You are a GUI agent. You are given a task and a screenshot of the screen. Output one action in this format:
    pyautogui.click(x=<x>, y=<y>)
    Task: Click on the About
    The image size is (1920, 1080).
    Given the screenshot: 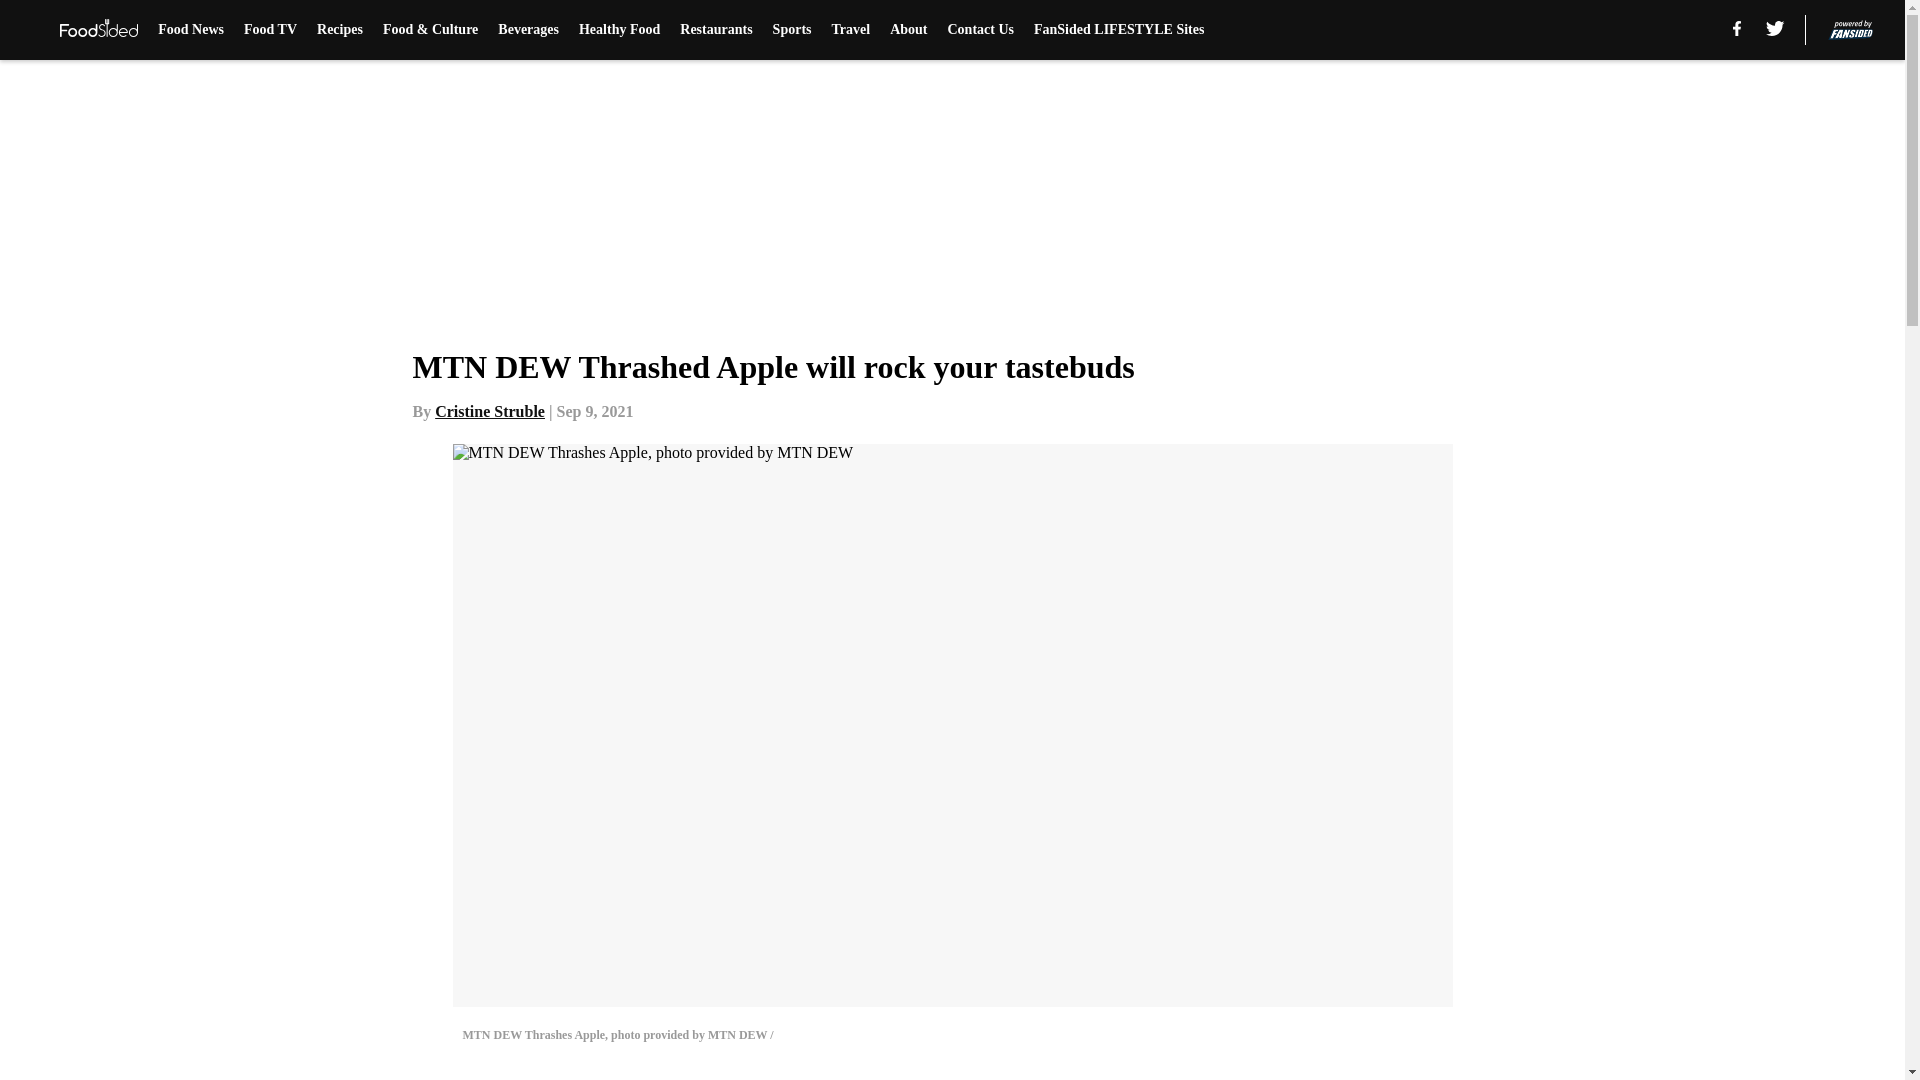 What is the action you would take?
    pyautogui.click(x=908, y=30)
    